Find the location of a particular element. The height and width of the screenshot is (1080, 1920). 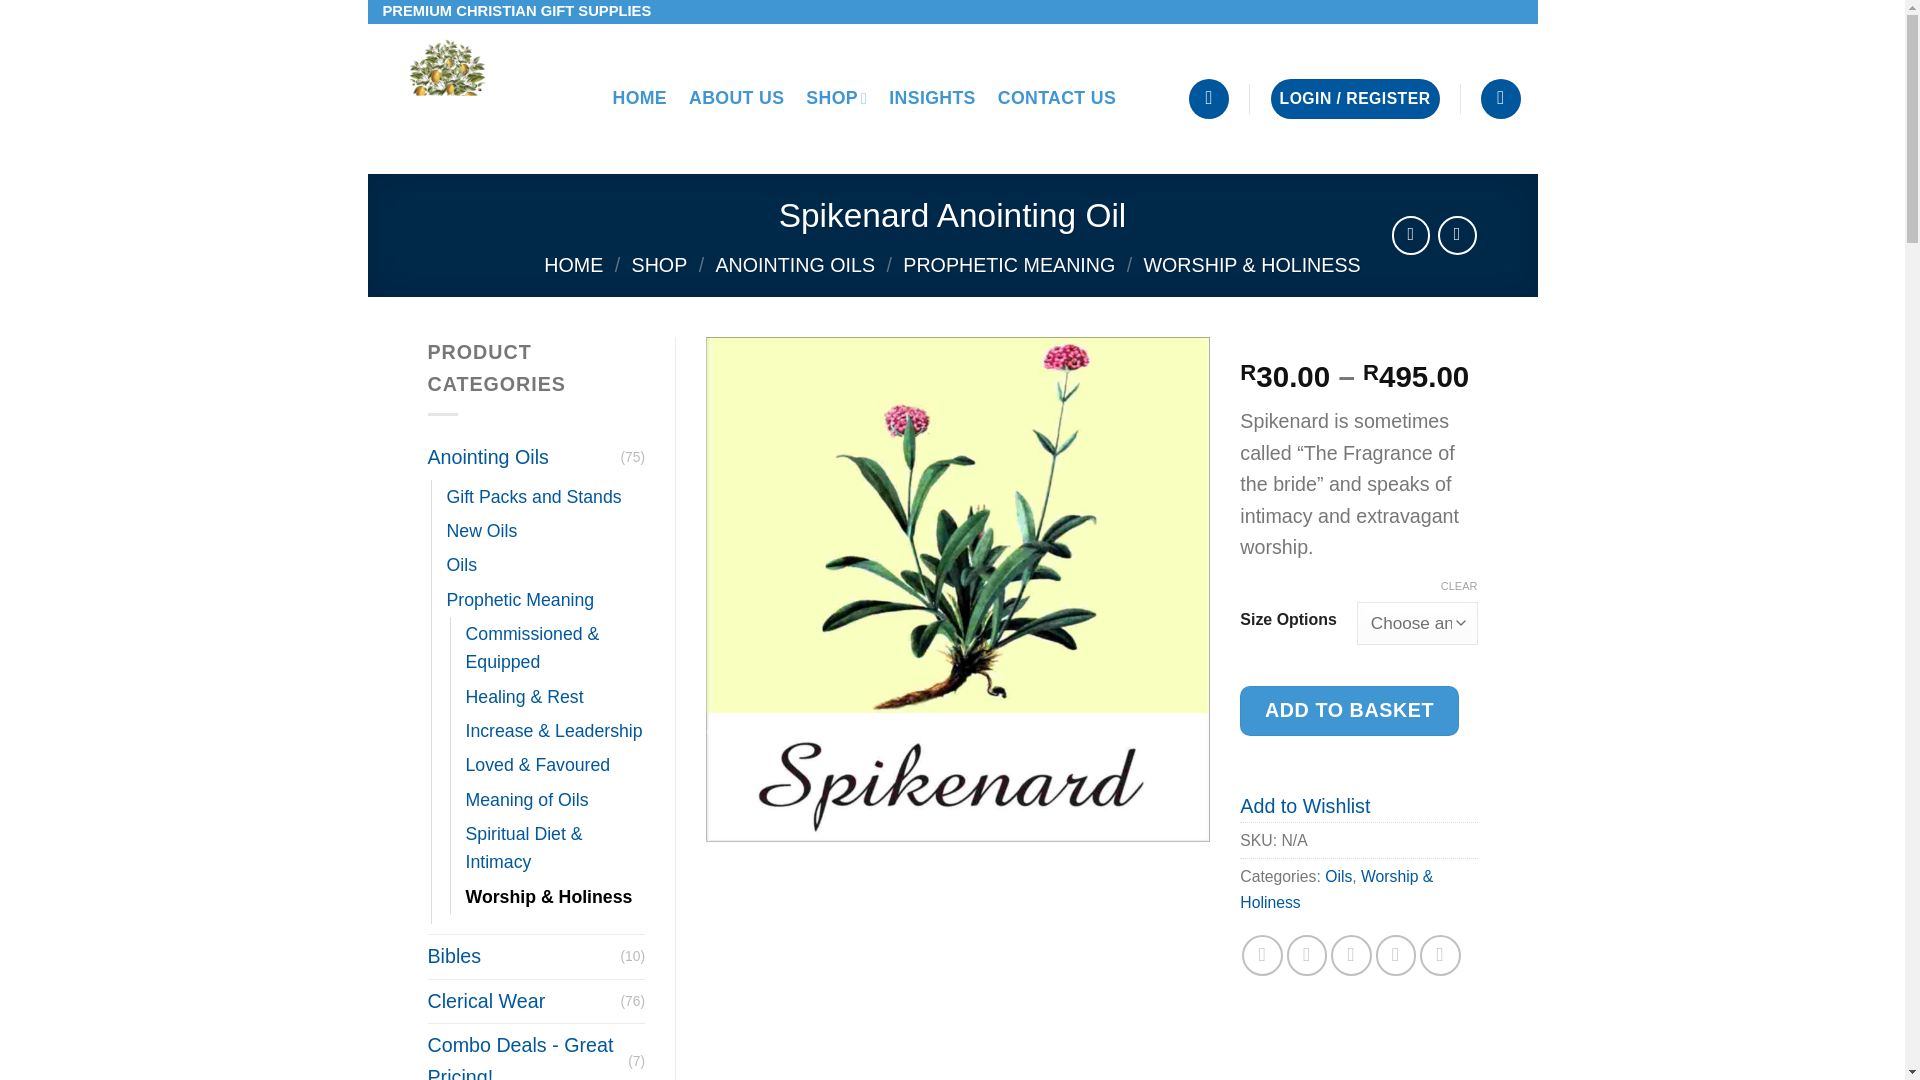

New Oils is located at coordinates (480, 530).